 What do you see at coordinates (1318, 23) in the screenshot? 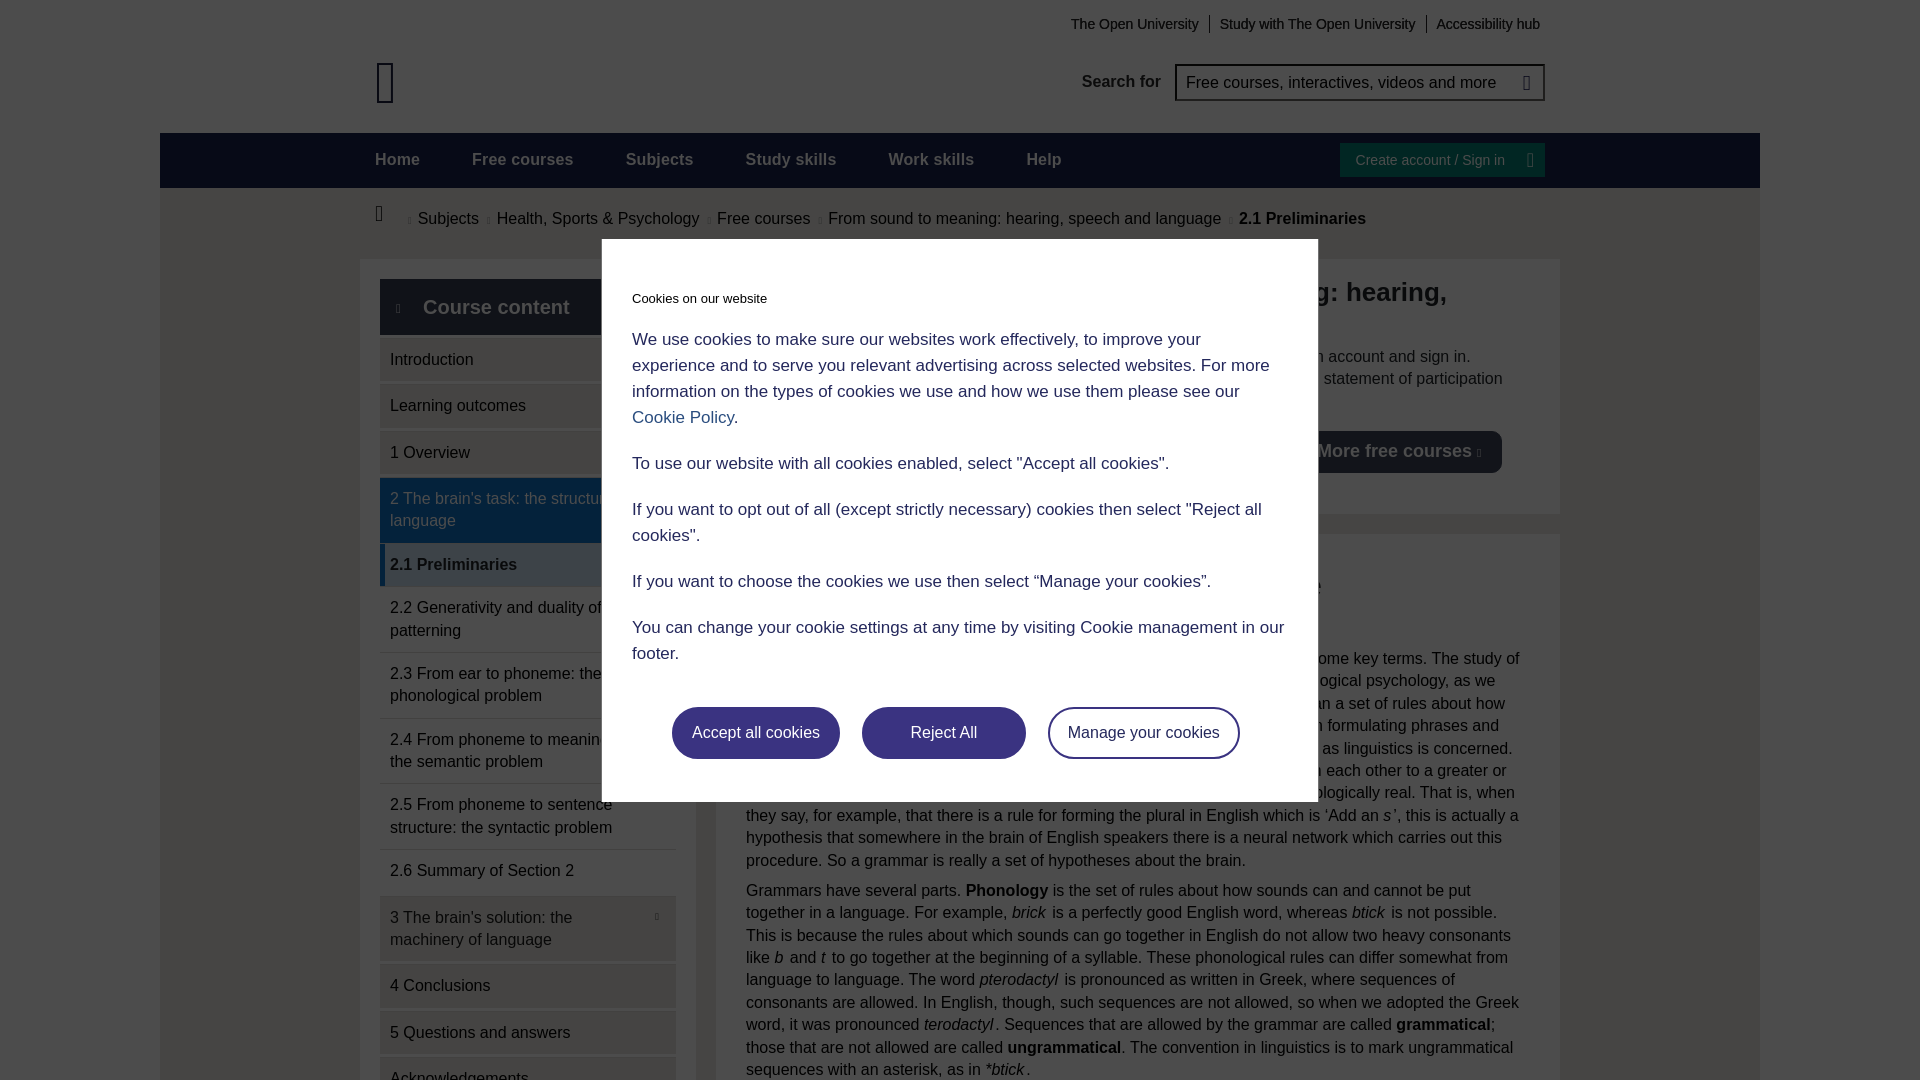
I see `Study with The Open University` at bounding box center [1318, 23].